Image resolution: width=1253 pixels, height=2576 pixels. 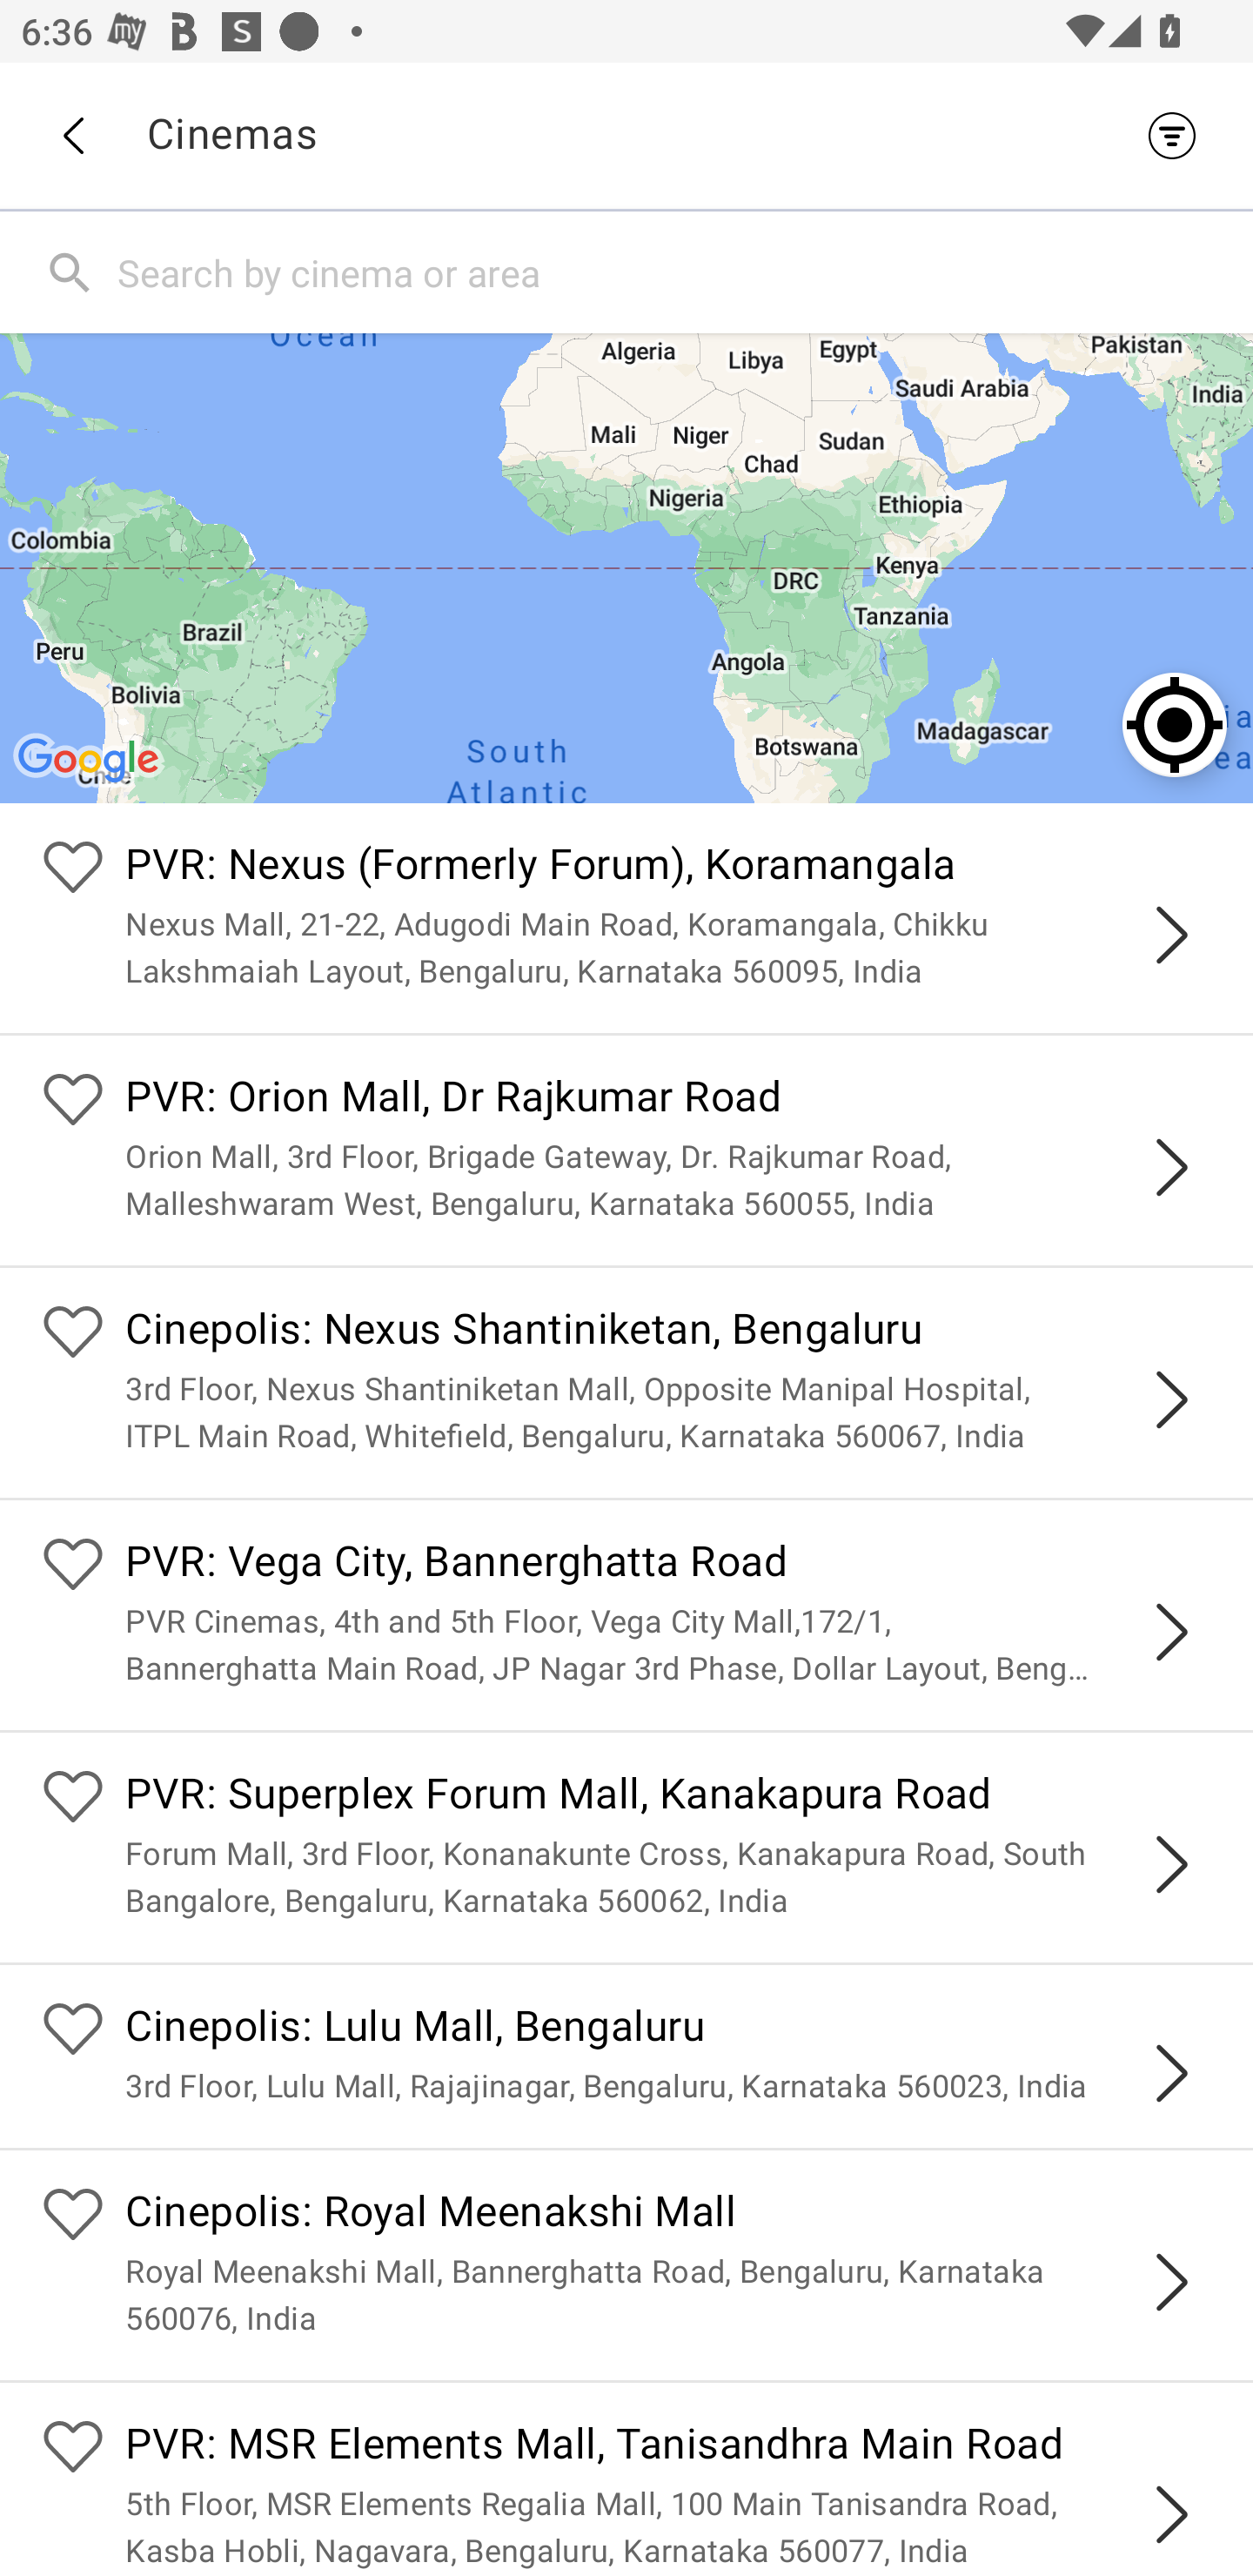 I want to click on Back Cinemas Filter, so click(x=626, y=135).